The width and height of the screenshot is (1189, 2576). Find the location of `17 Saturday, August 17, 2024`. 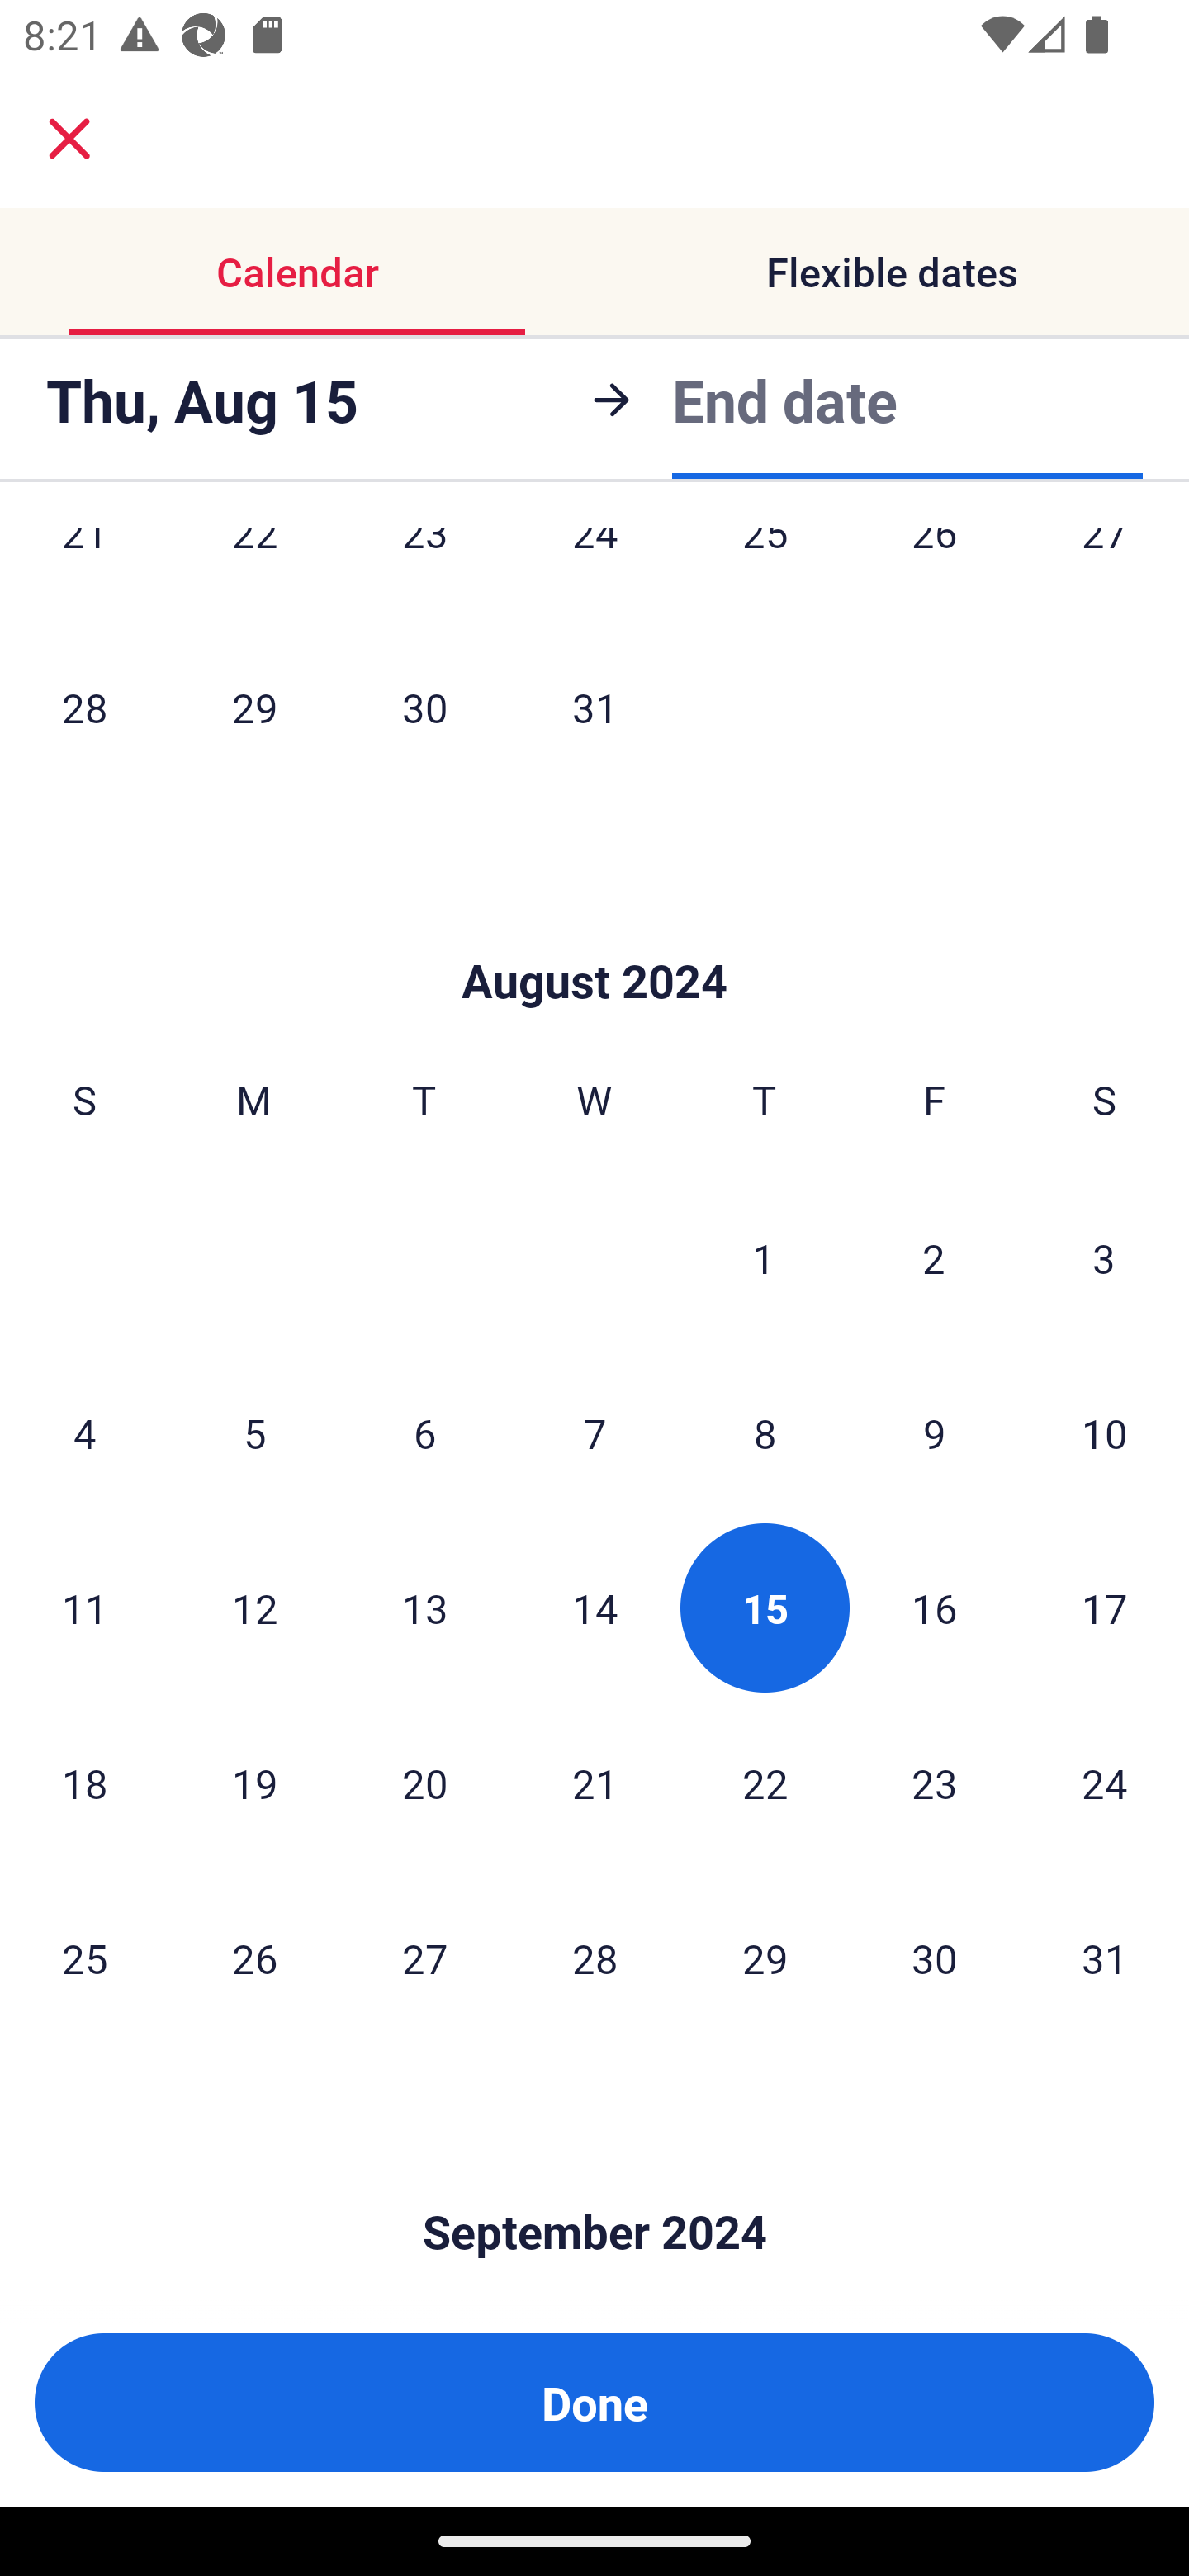

17 Saturday, August 17, 2024 is located at coordinates (1105, 1607).